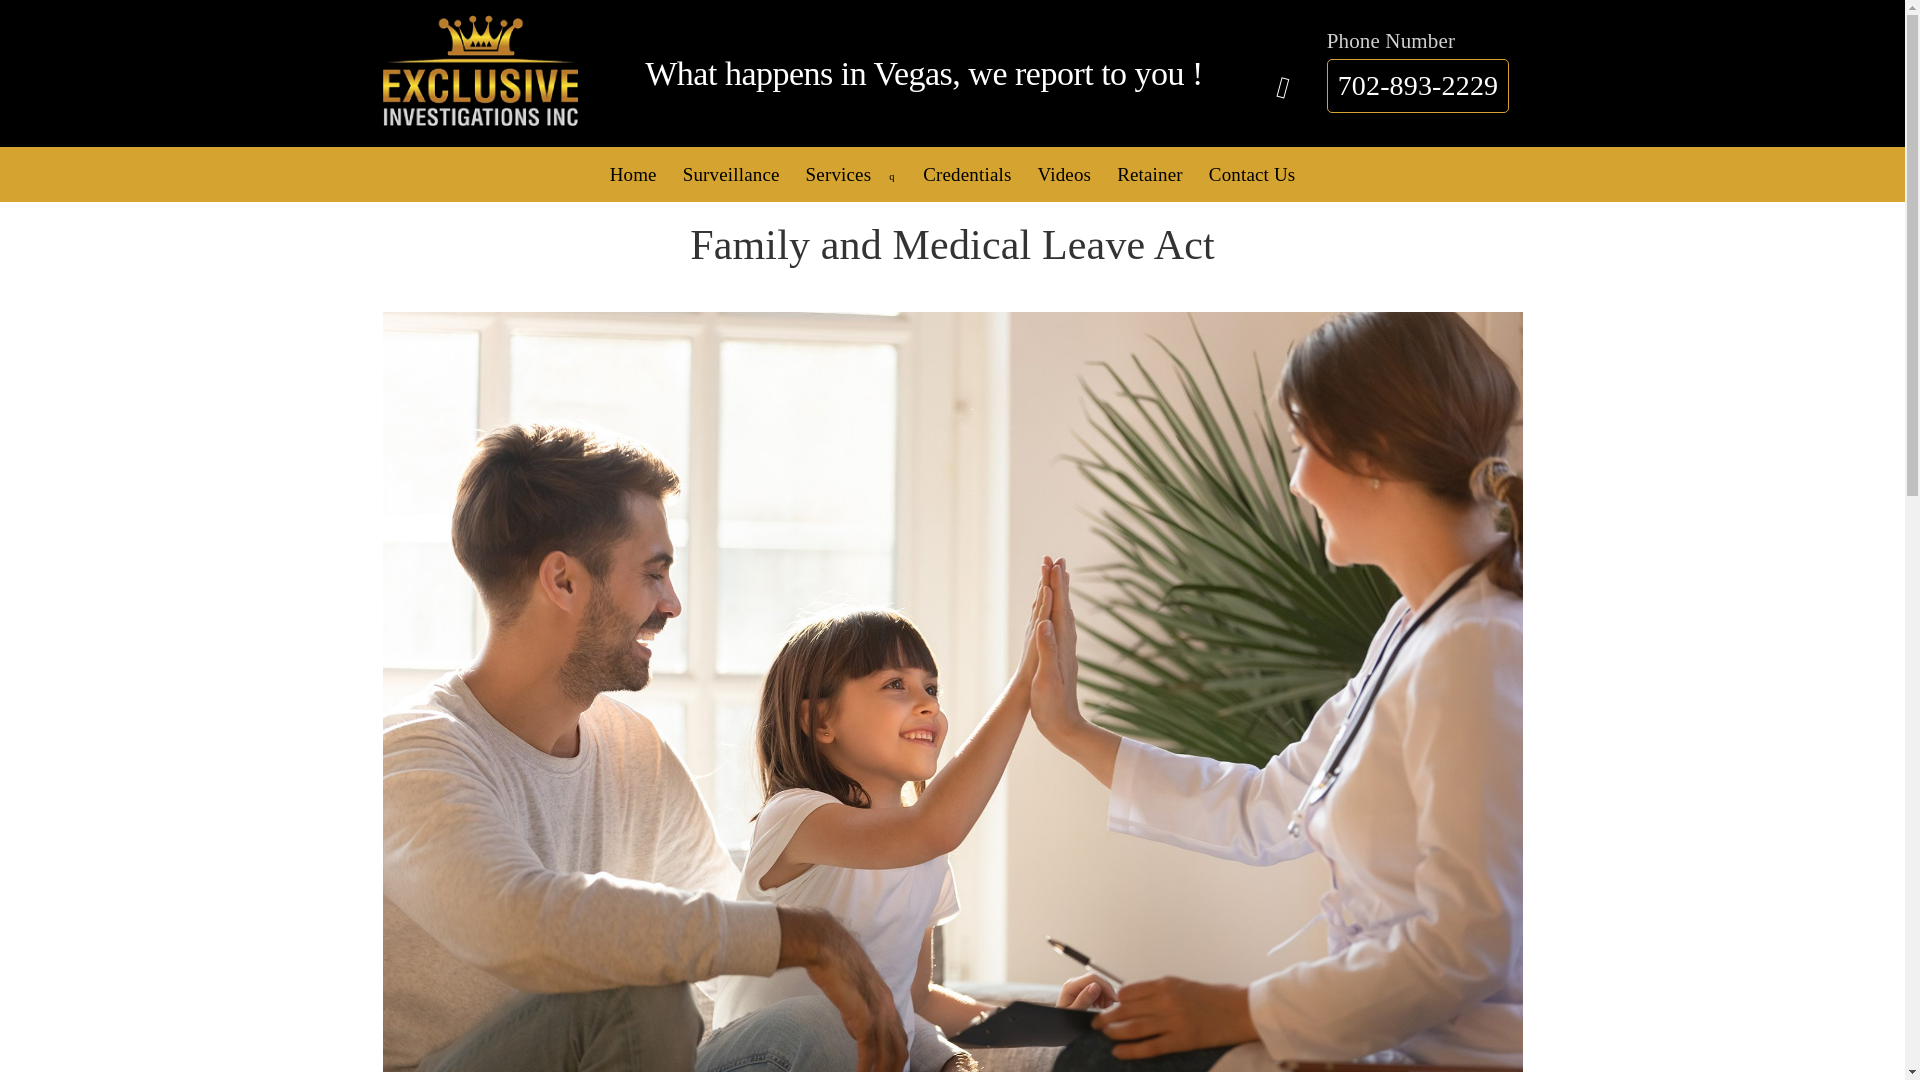 This screenshot has width=1920, height=1080. I want to click on Contact Us, so click(1252, 174).